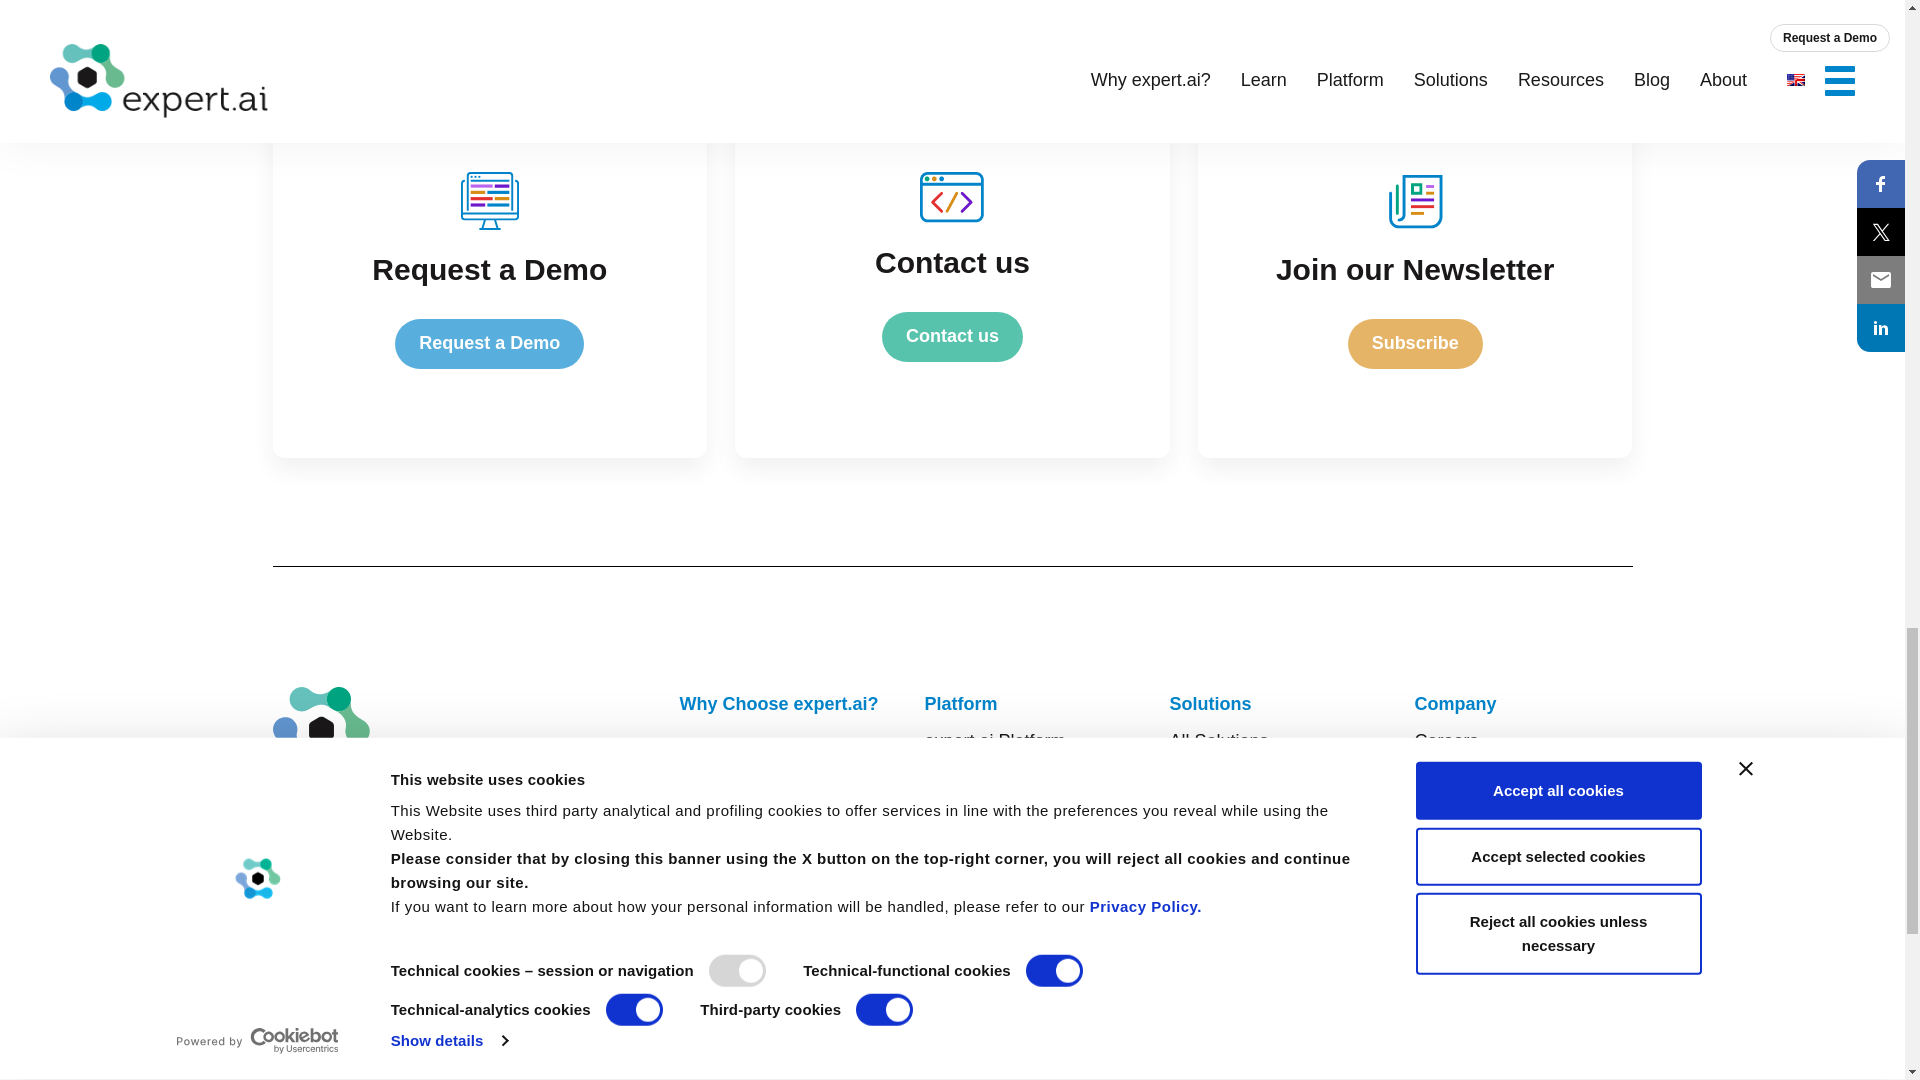 The height and width of the screenshot is (1080, 1920). What do you see at coordinates (984, 852) in the screenshot?
I see `Responsible AI` at bounding box center [984, 852].